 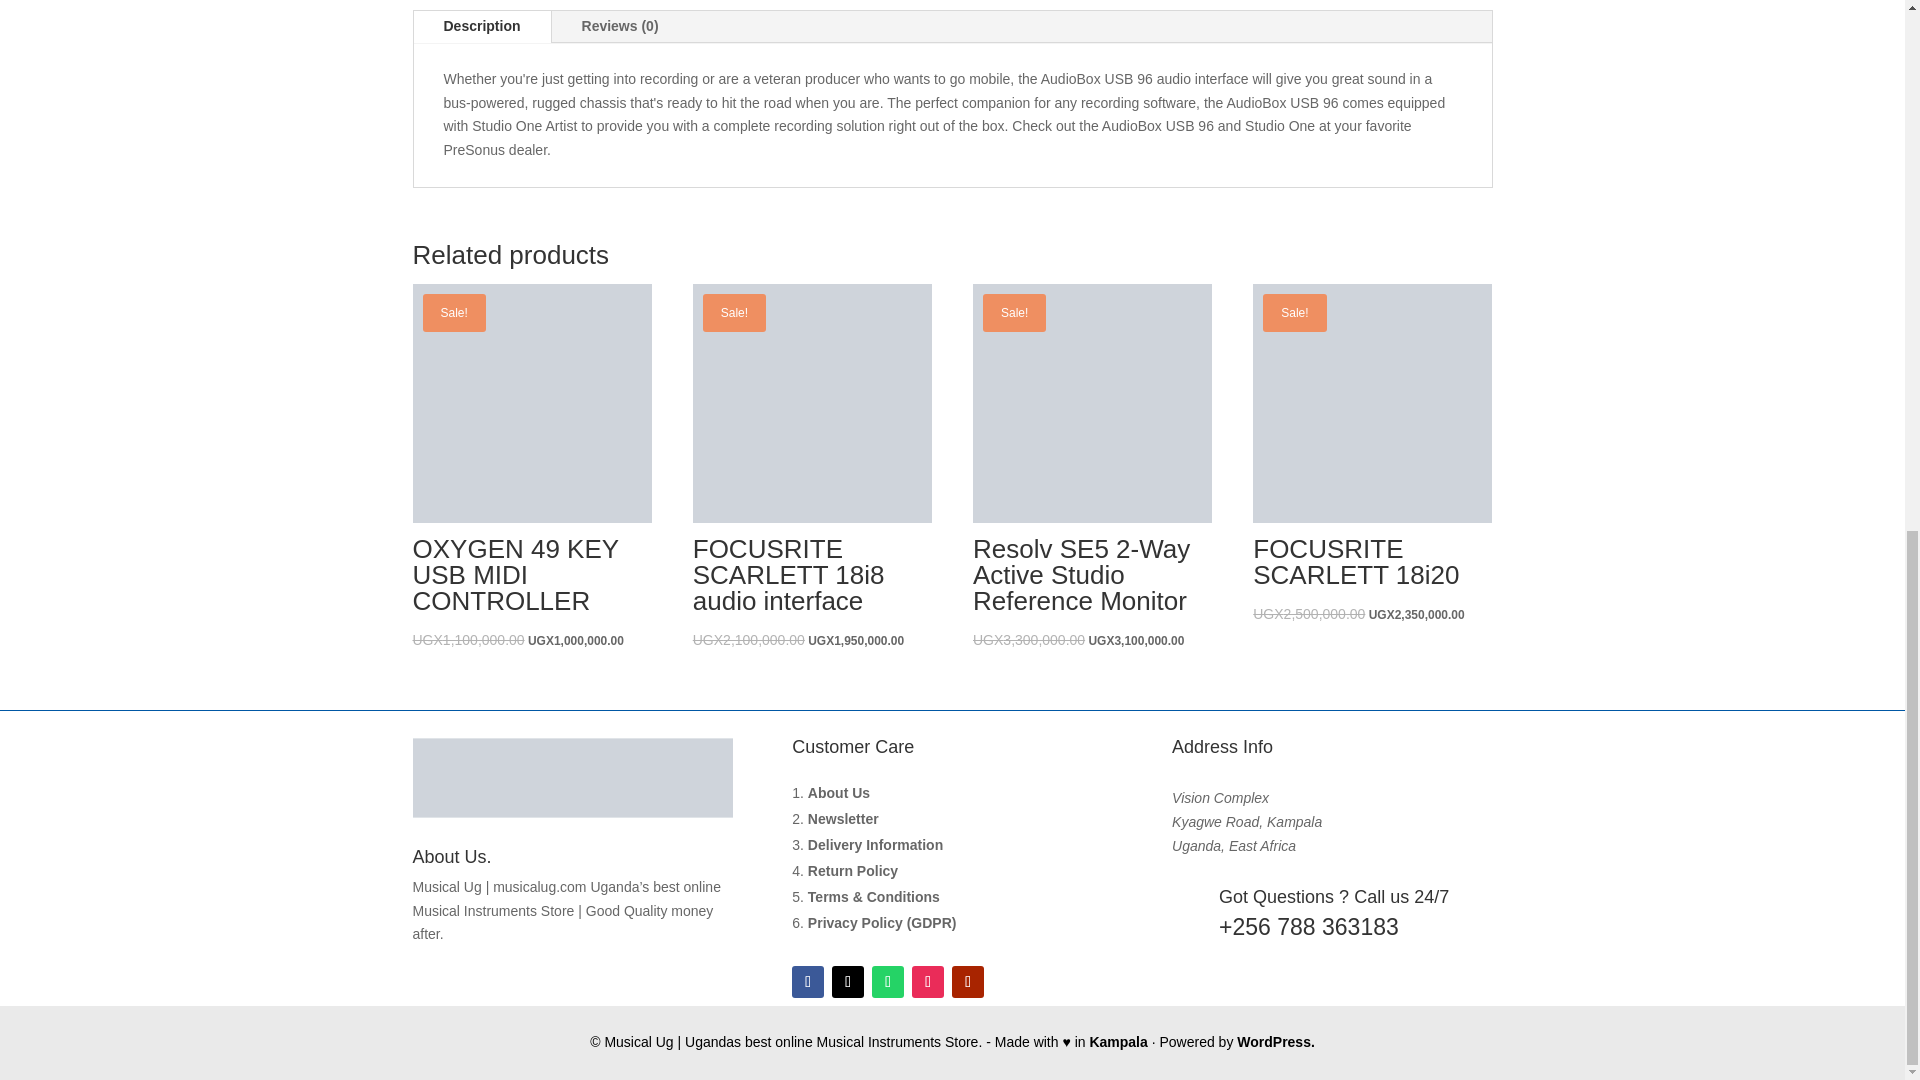 I want to click on WordPress., so click(x=1276, y=1041).